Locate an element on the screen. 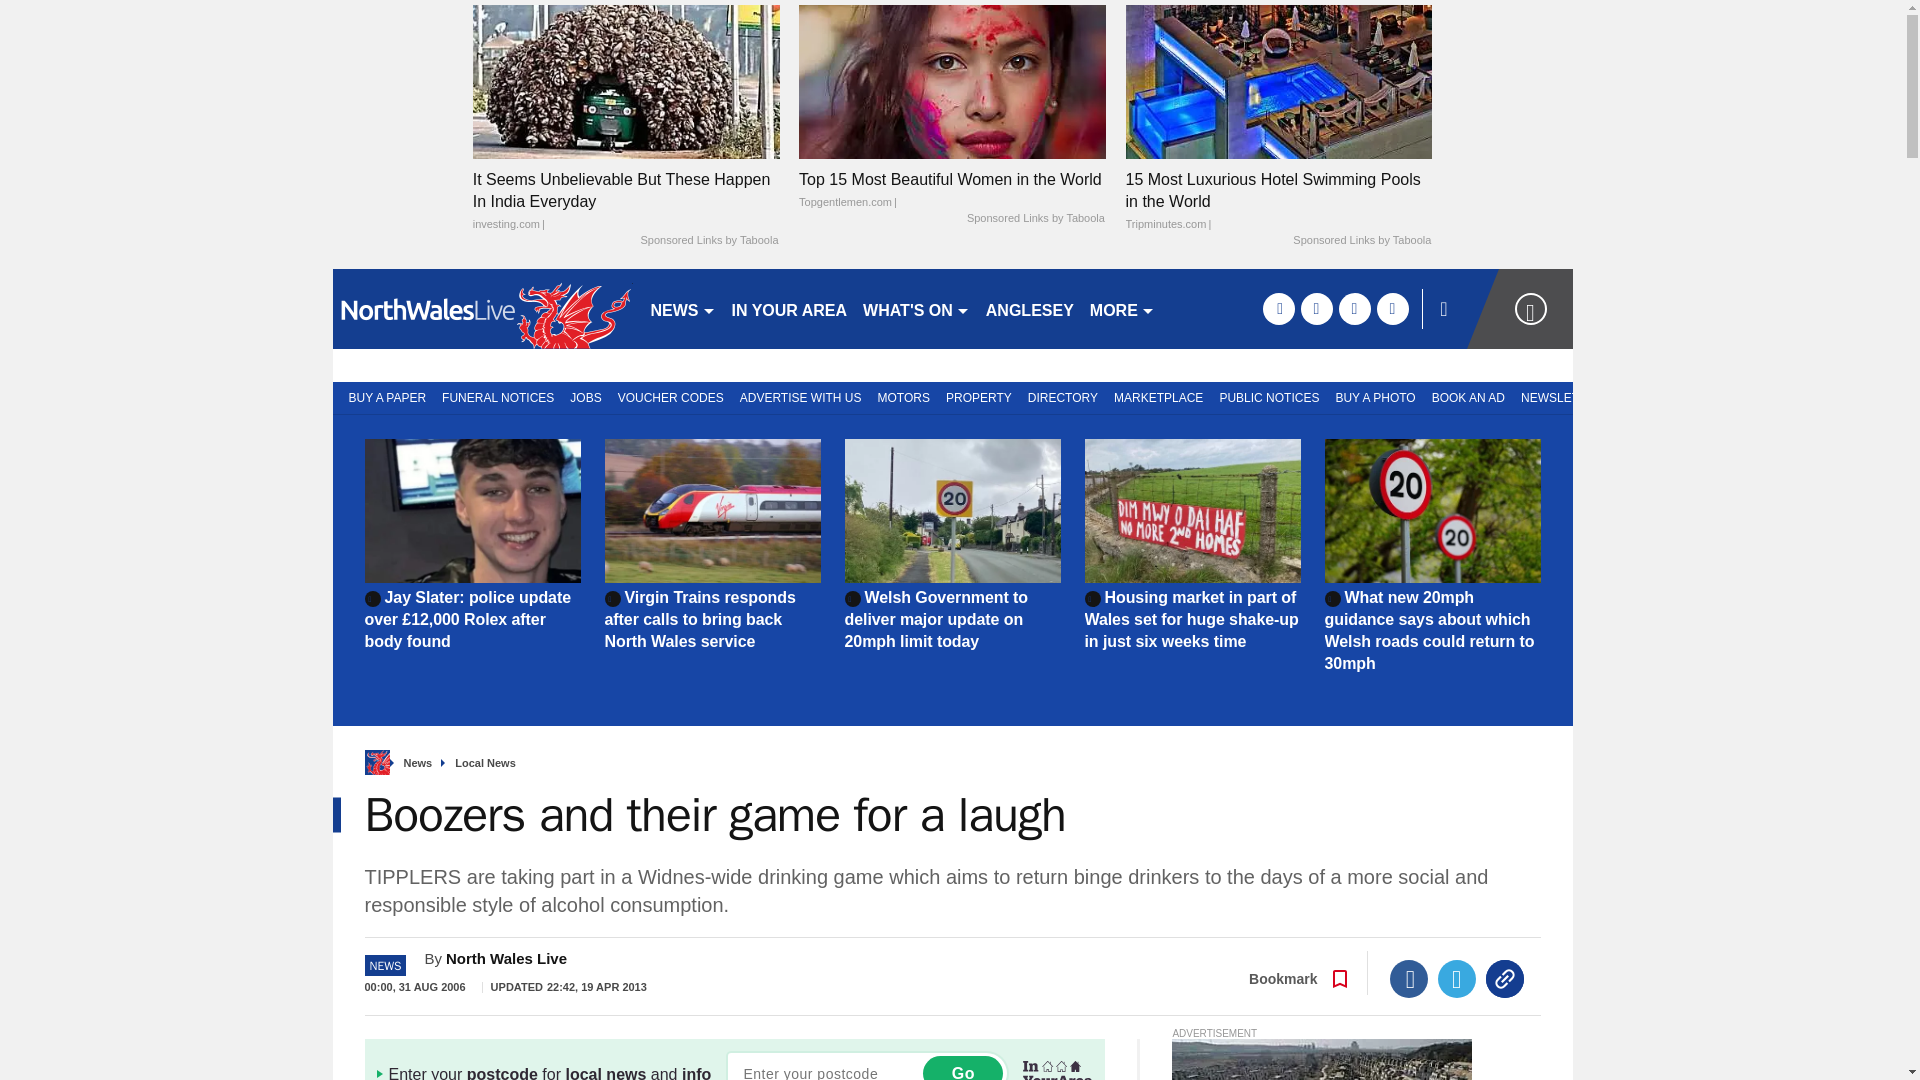 The height and width of the screenshot is (1080, 1920). NEWS is located at coordinates (682, 308).